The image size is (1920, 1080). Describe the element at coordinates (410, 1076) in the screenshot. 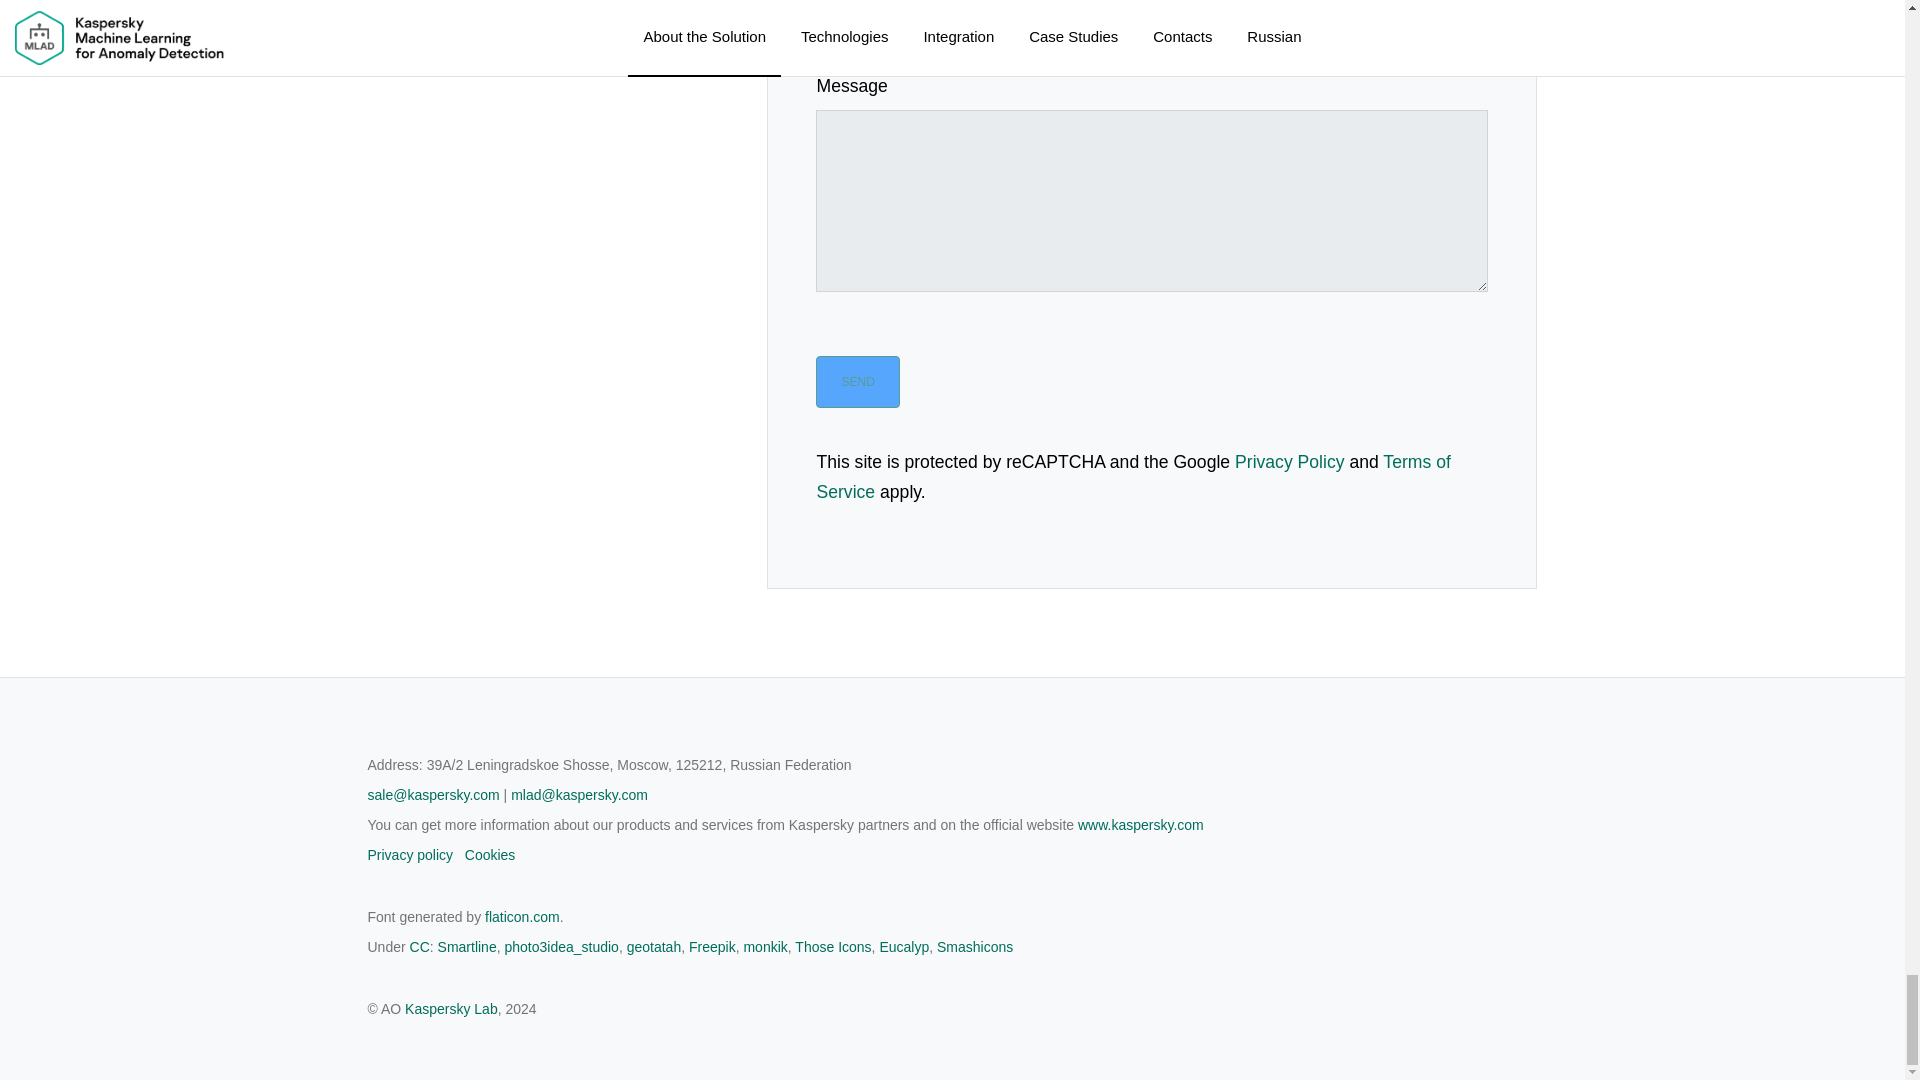

I see `Privacy policy` at that location.